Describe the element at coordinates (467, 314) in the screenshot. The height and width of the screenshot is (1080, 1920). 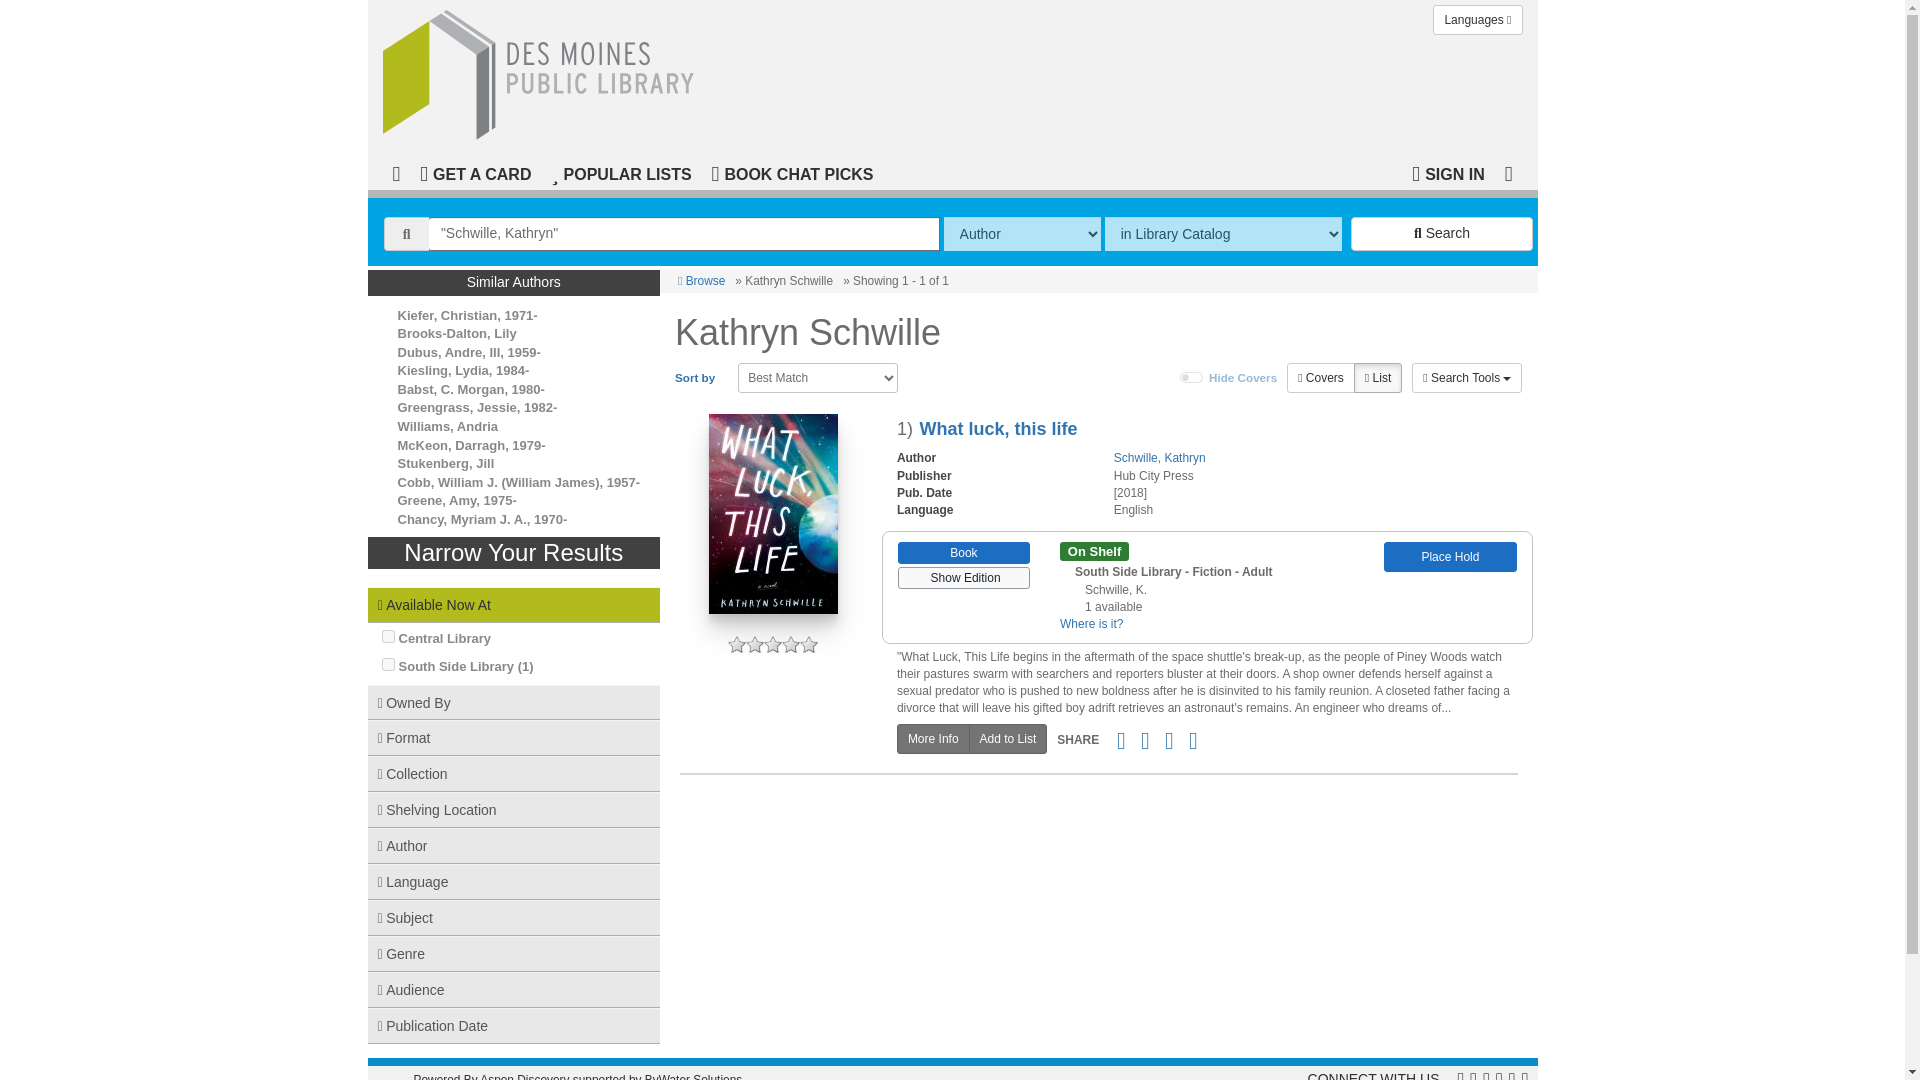
I see `Kiefer, Christian, 1971-` at that location.